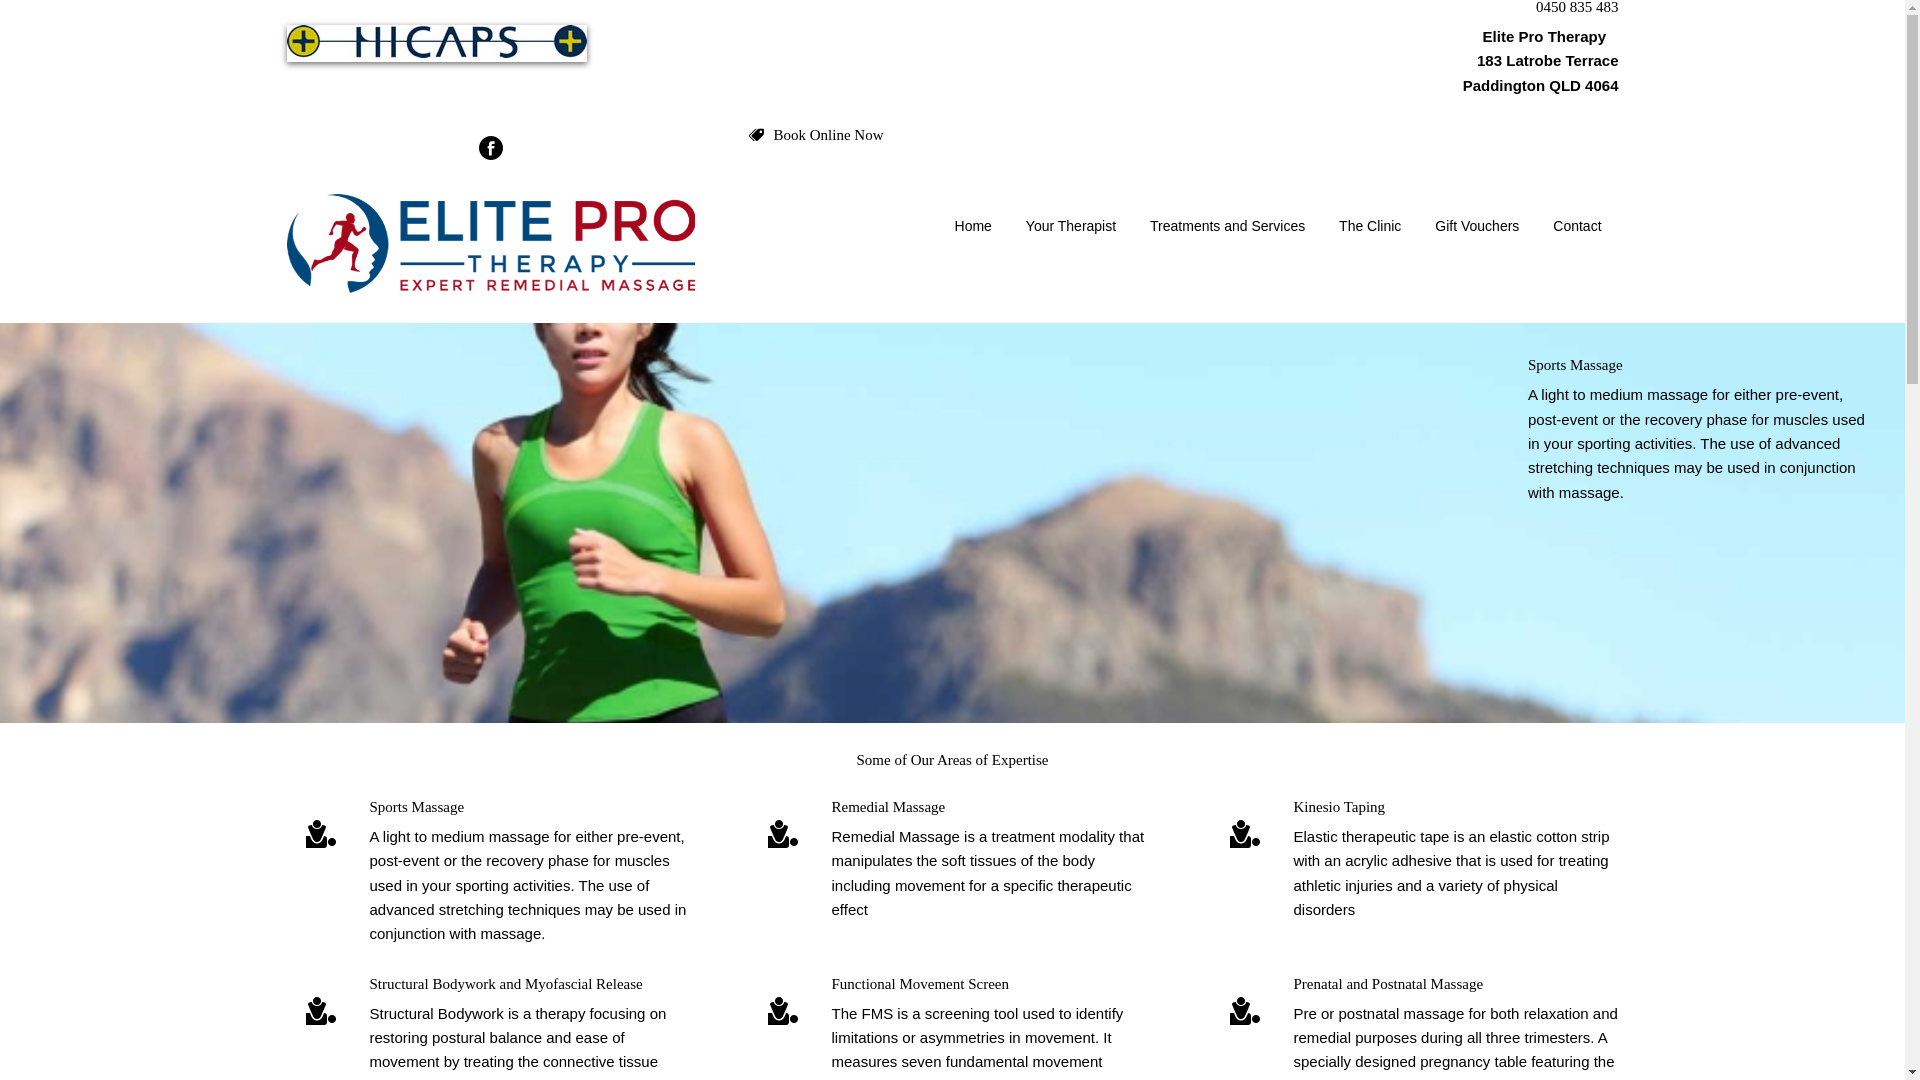 The width and height of the screenshot is (1920, 1080). Describe the element at coordinates (1228, 226) in the screenshot. I see `Treatments and Services` at that location.